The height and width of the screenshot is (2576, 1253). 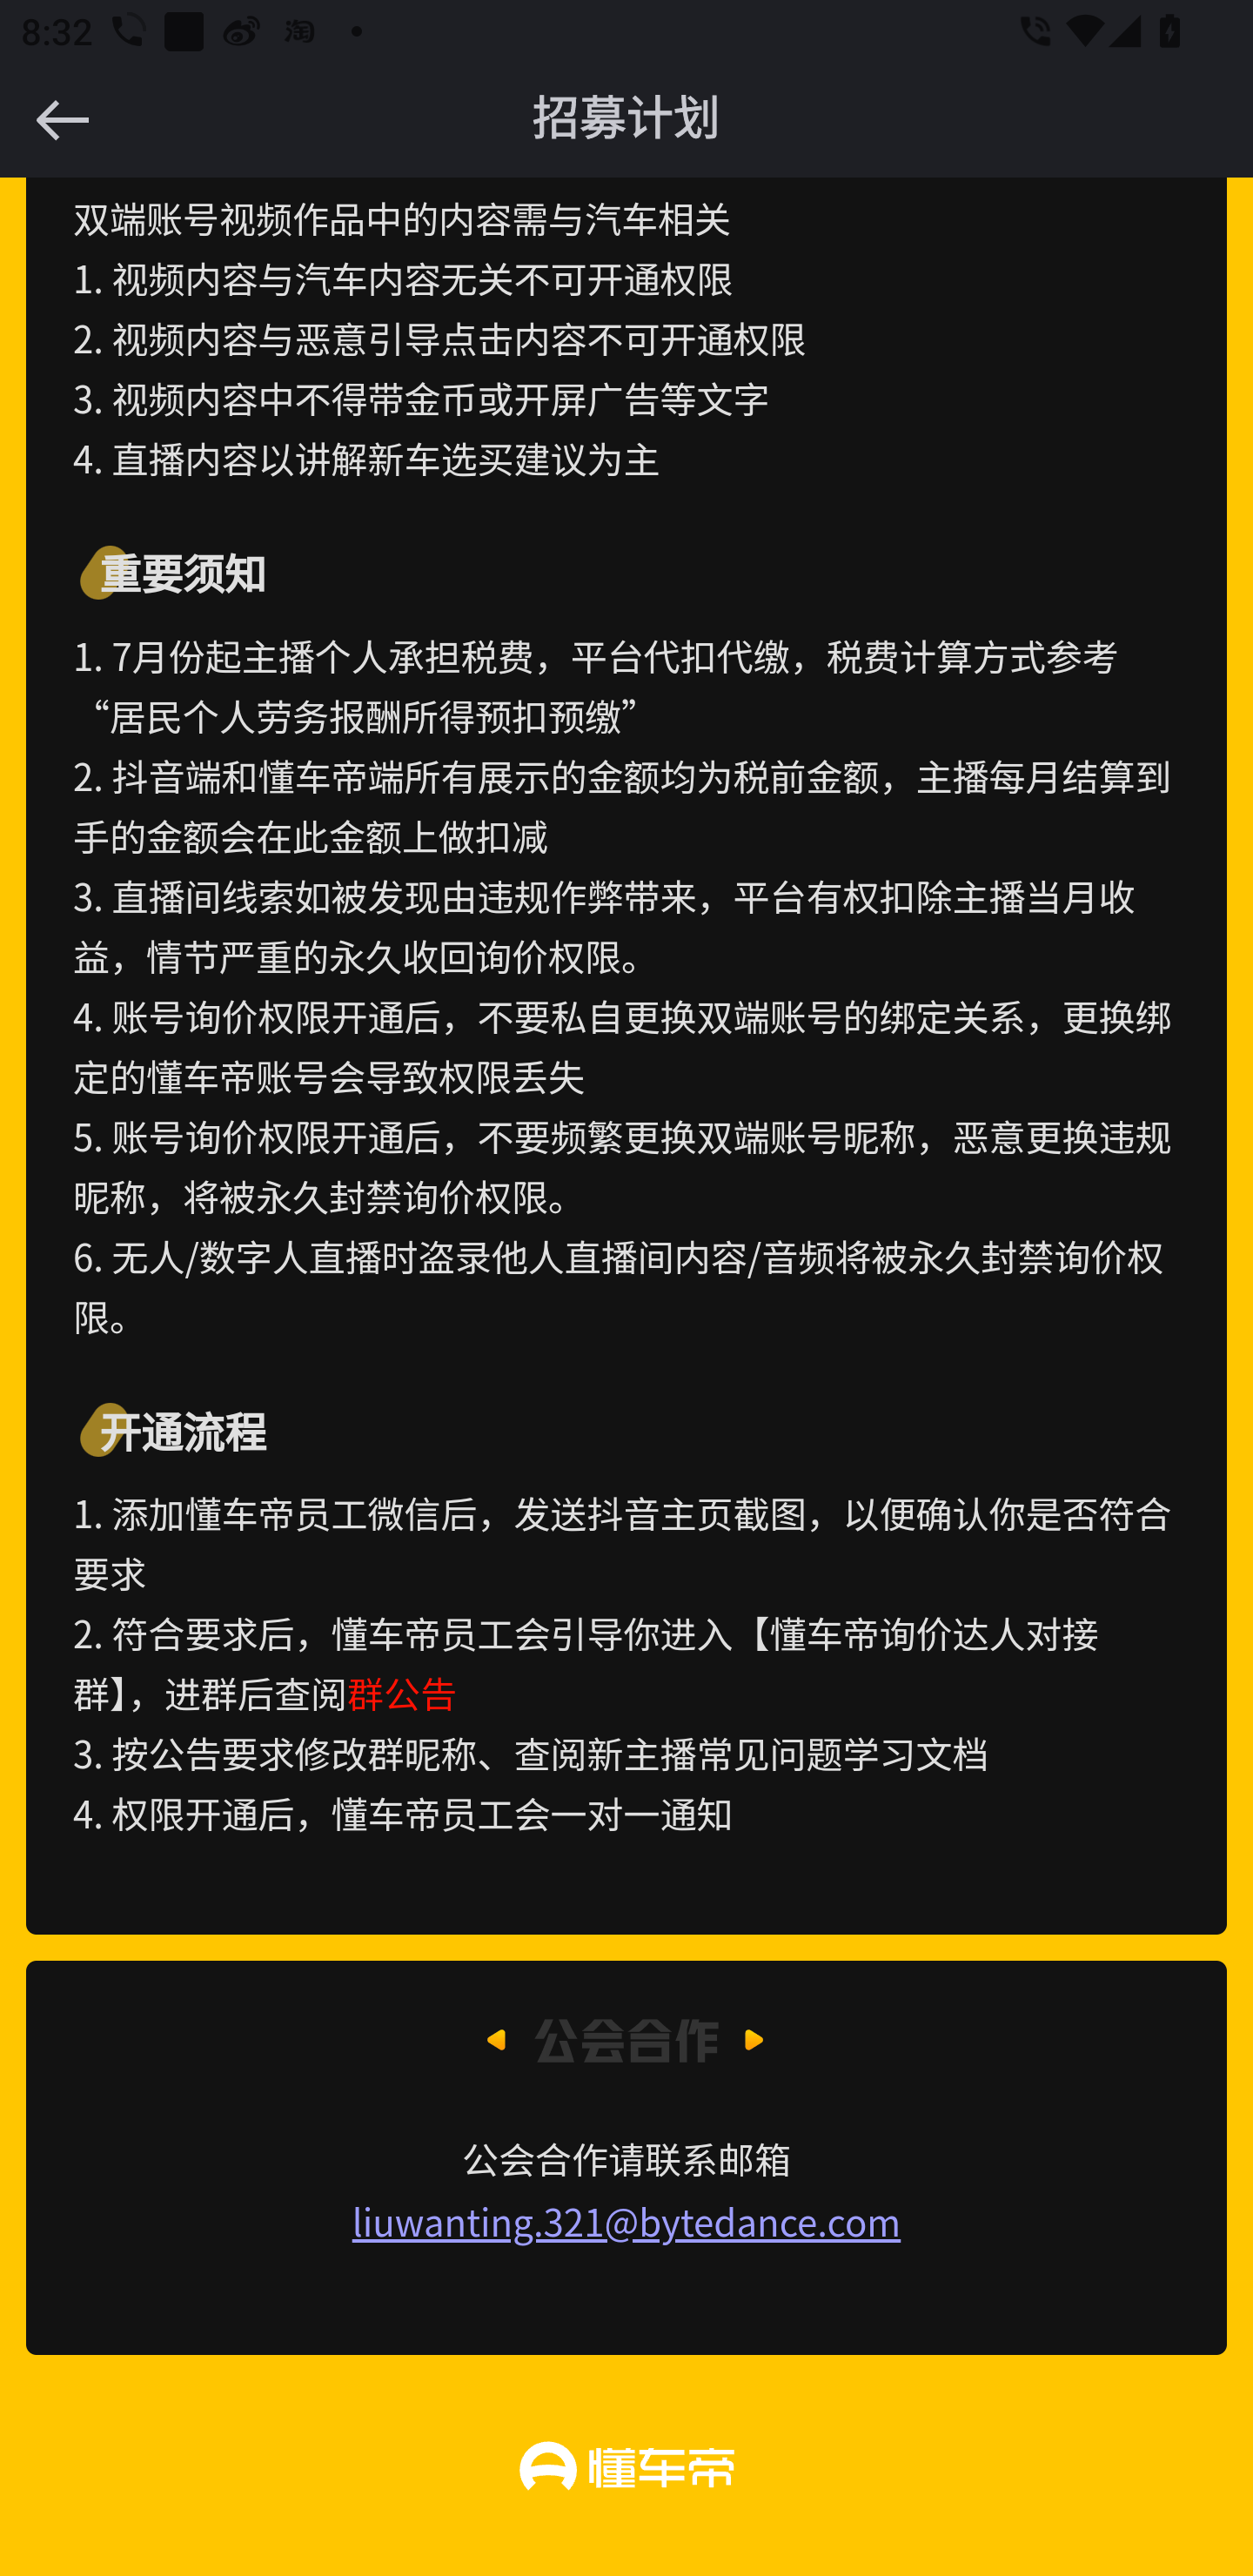 What do you see at coordinates (626, 2221) in the screenshot?
I see `liuwanting.321@bytedance.com` at bounding box center [626, 2221].